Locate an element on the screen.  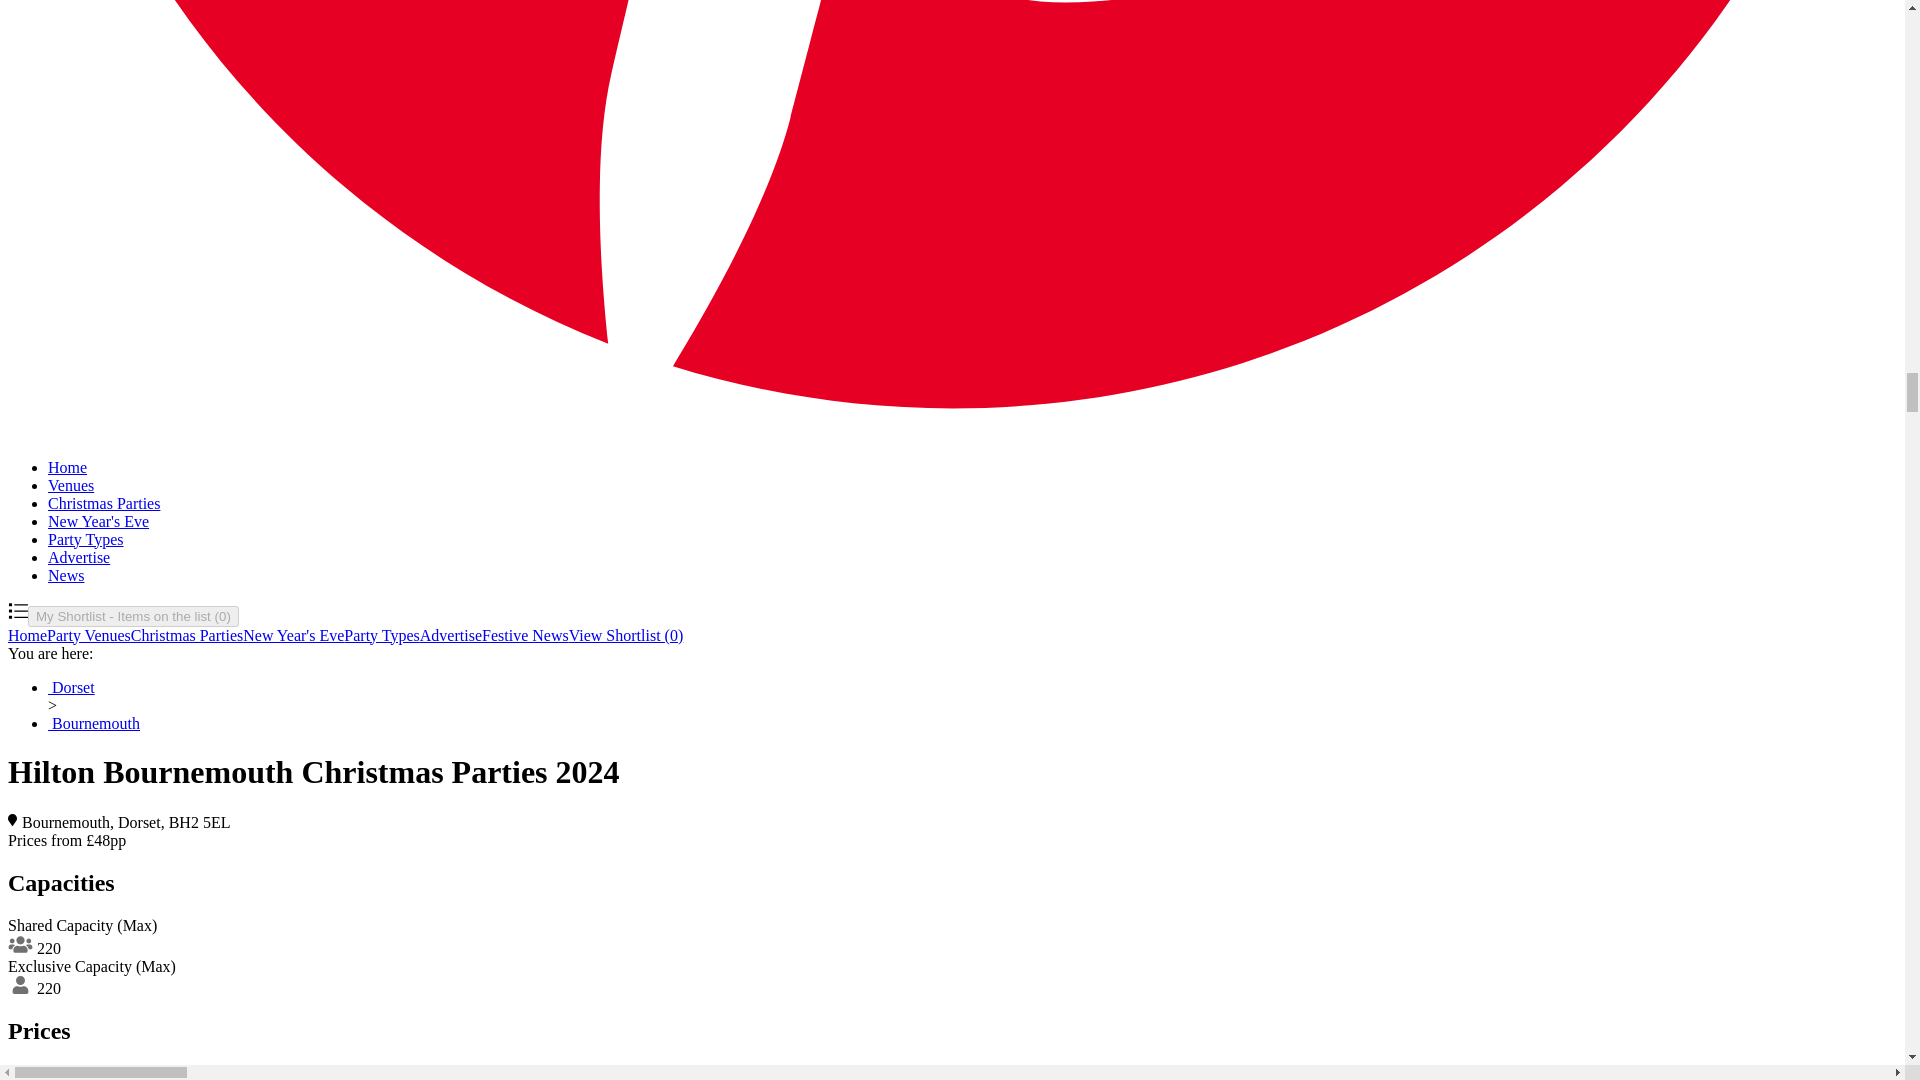
 Bournemouth is located at coordinates (94, 723).